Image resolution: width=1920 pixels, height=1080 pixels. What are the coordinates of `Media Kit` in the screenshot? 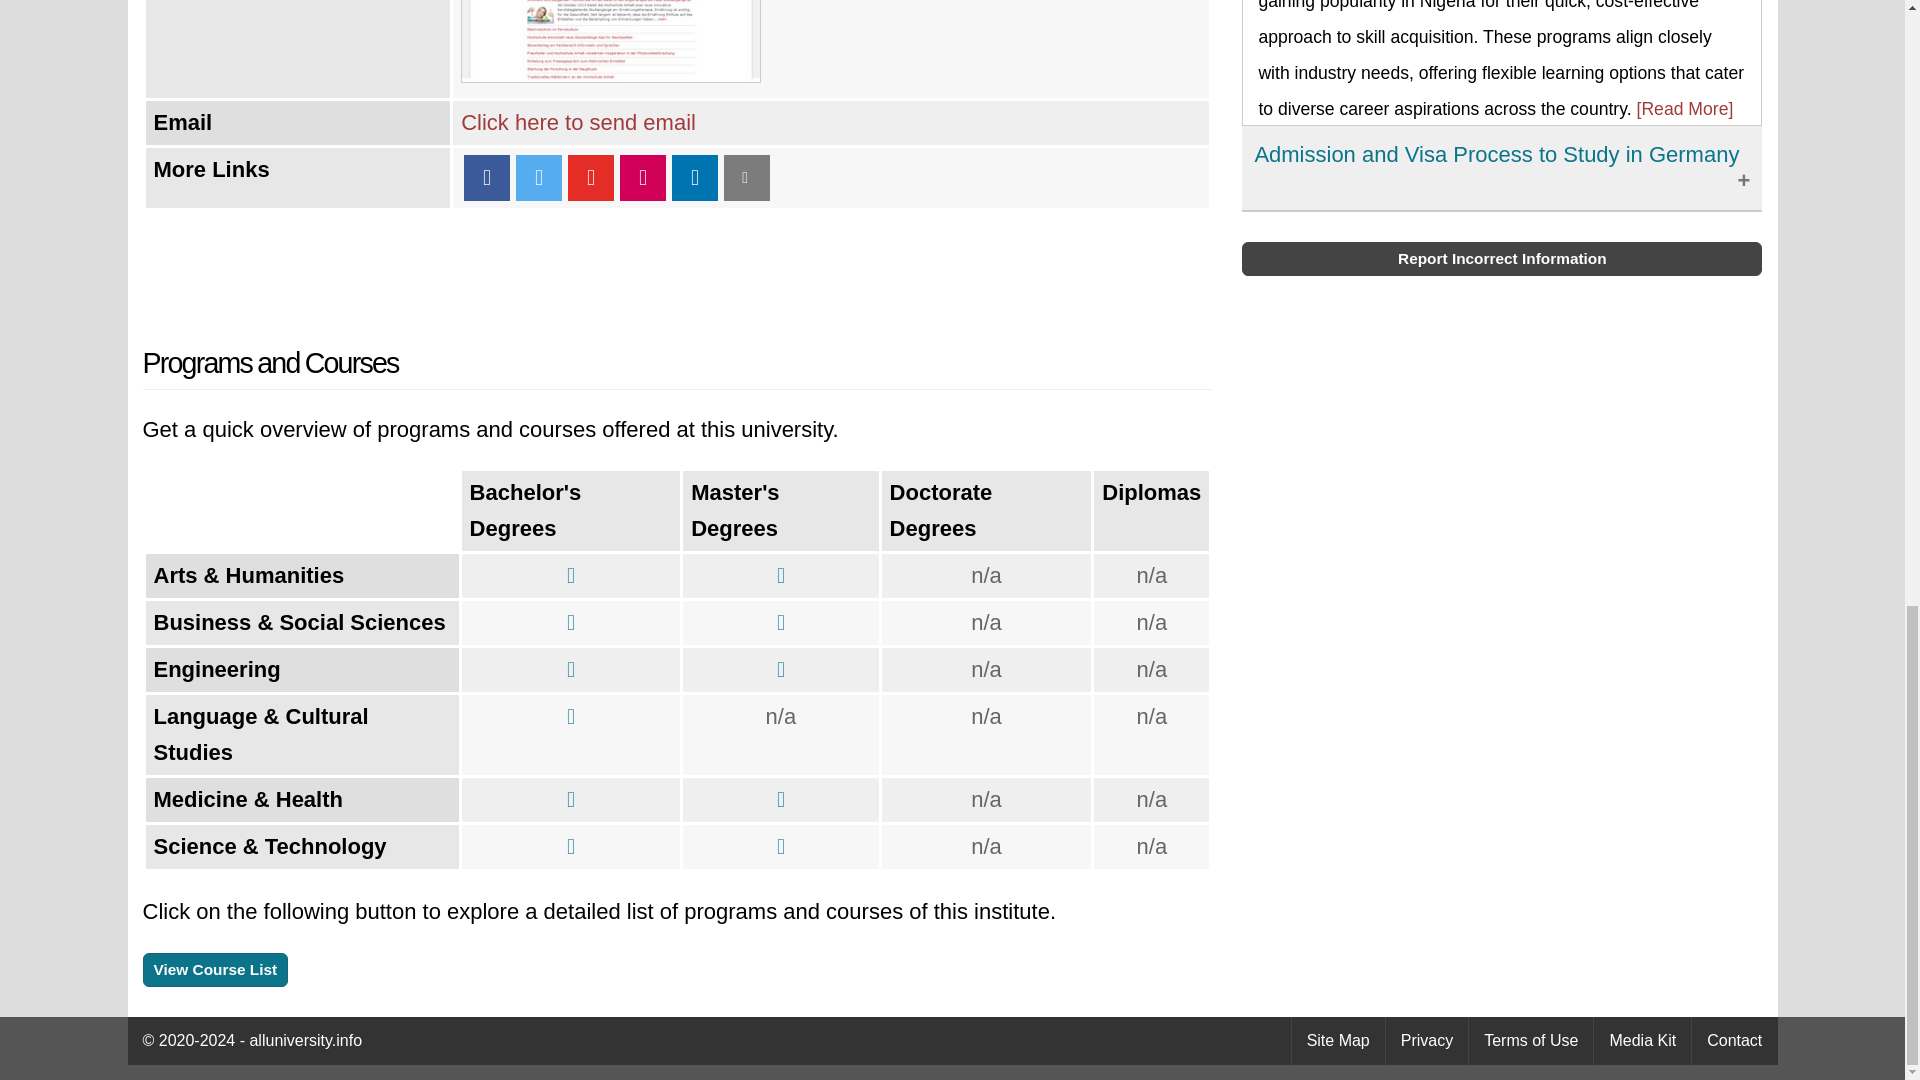 It's located at (1642, 1040).